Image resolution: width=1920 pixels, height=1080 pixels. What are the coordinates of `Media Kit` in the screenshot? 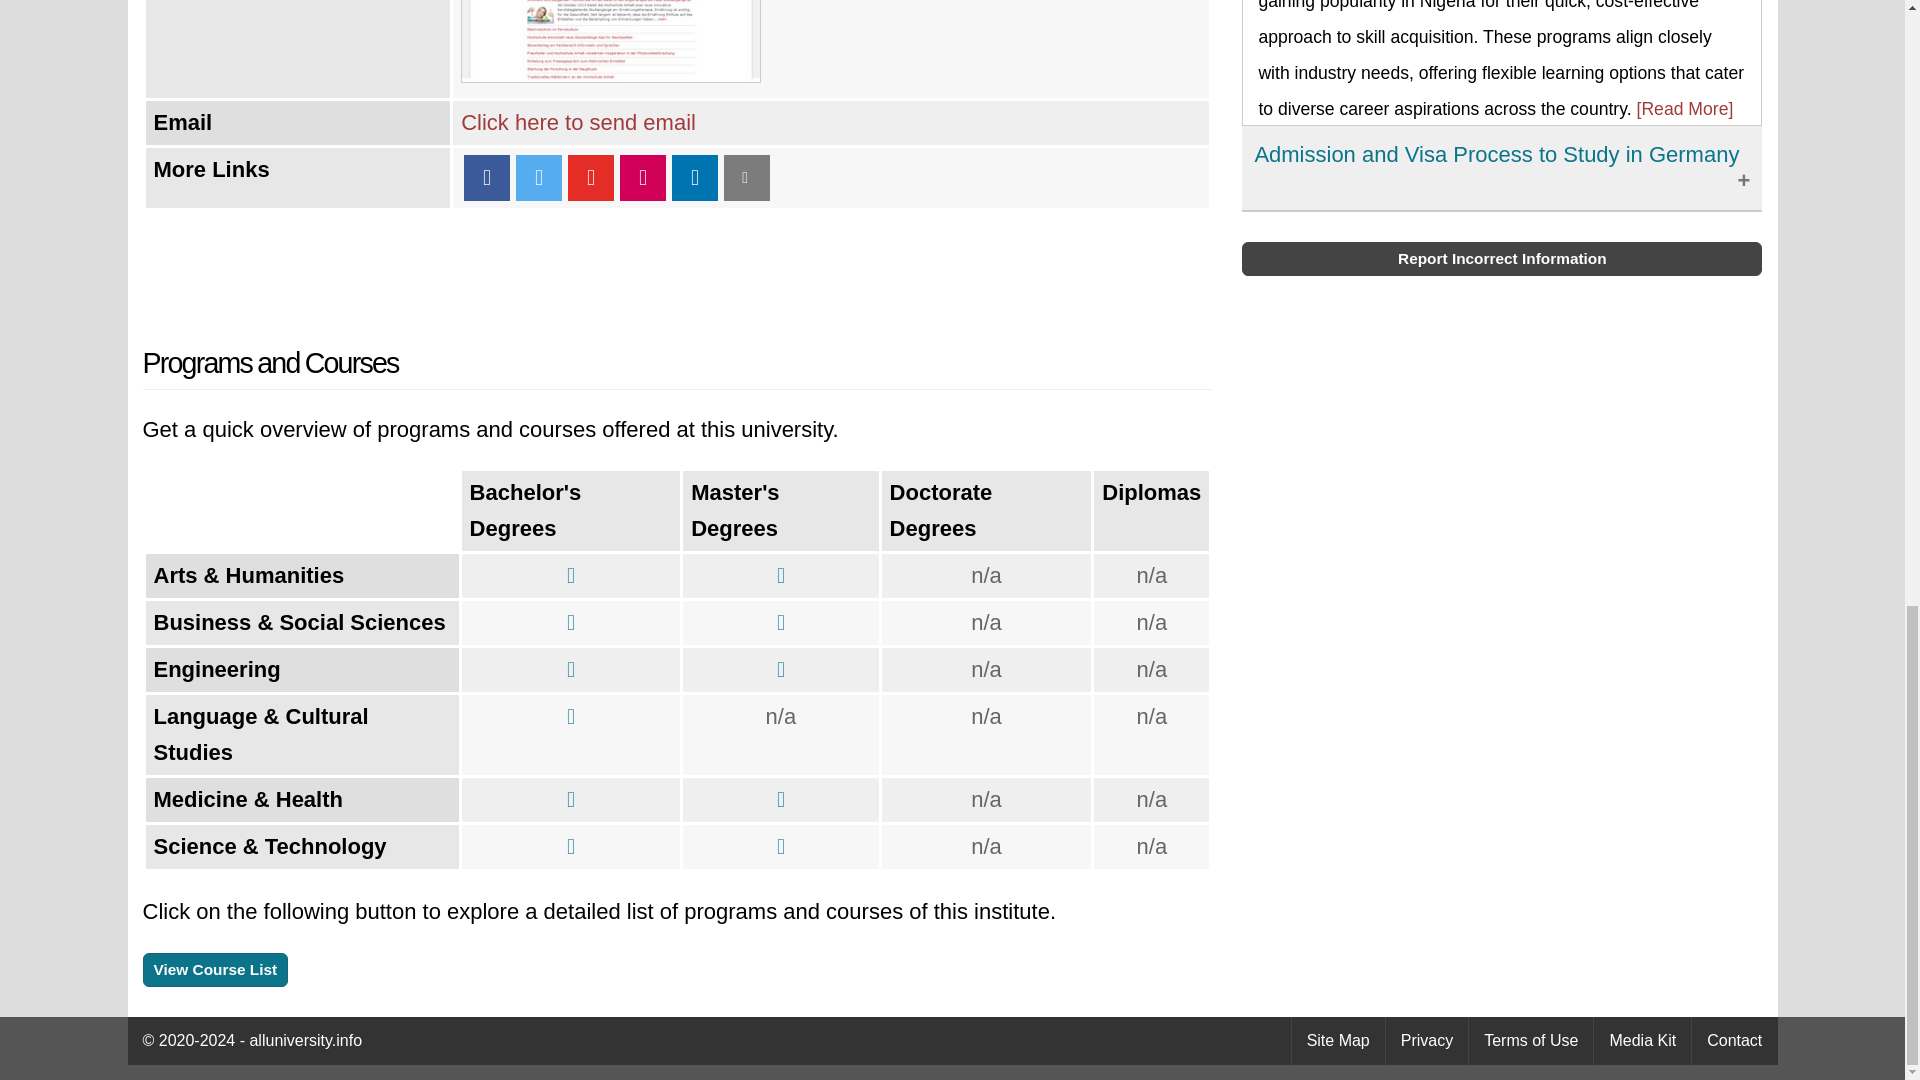 It's located at (1642, 1040).